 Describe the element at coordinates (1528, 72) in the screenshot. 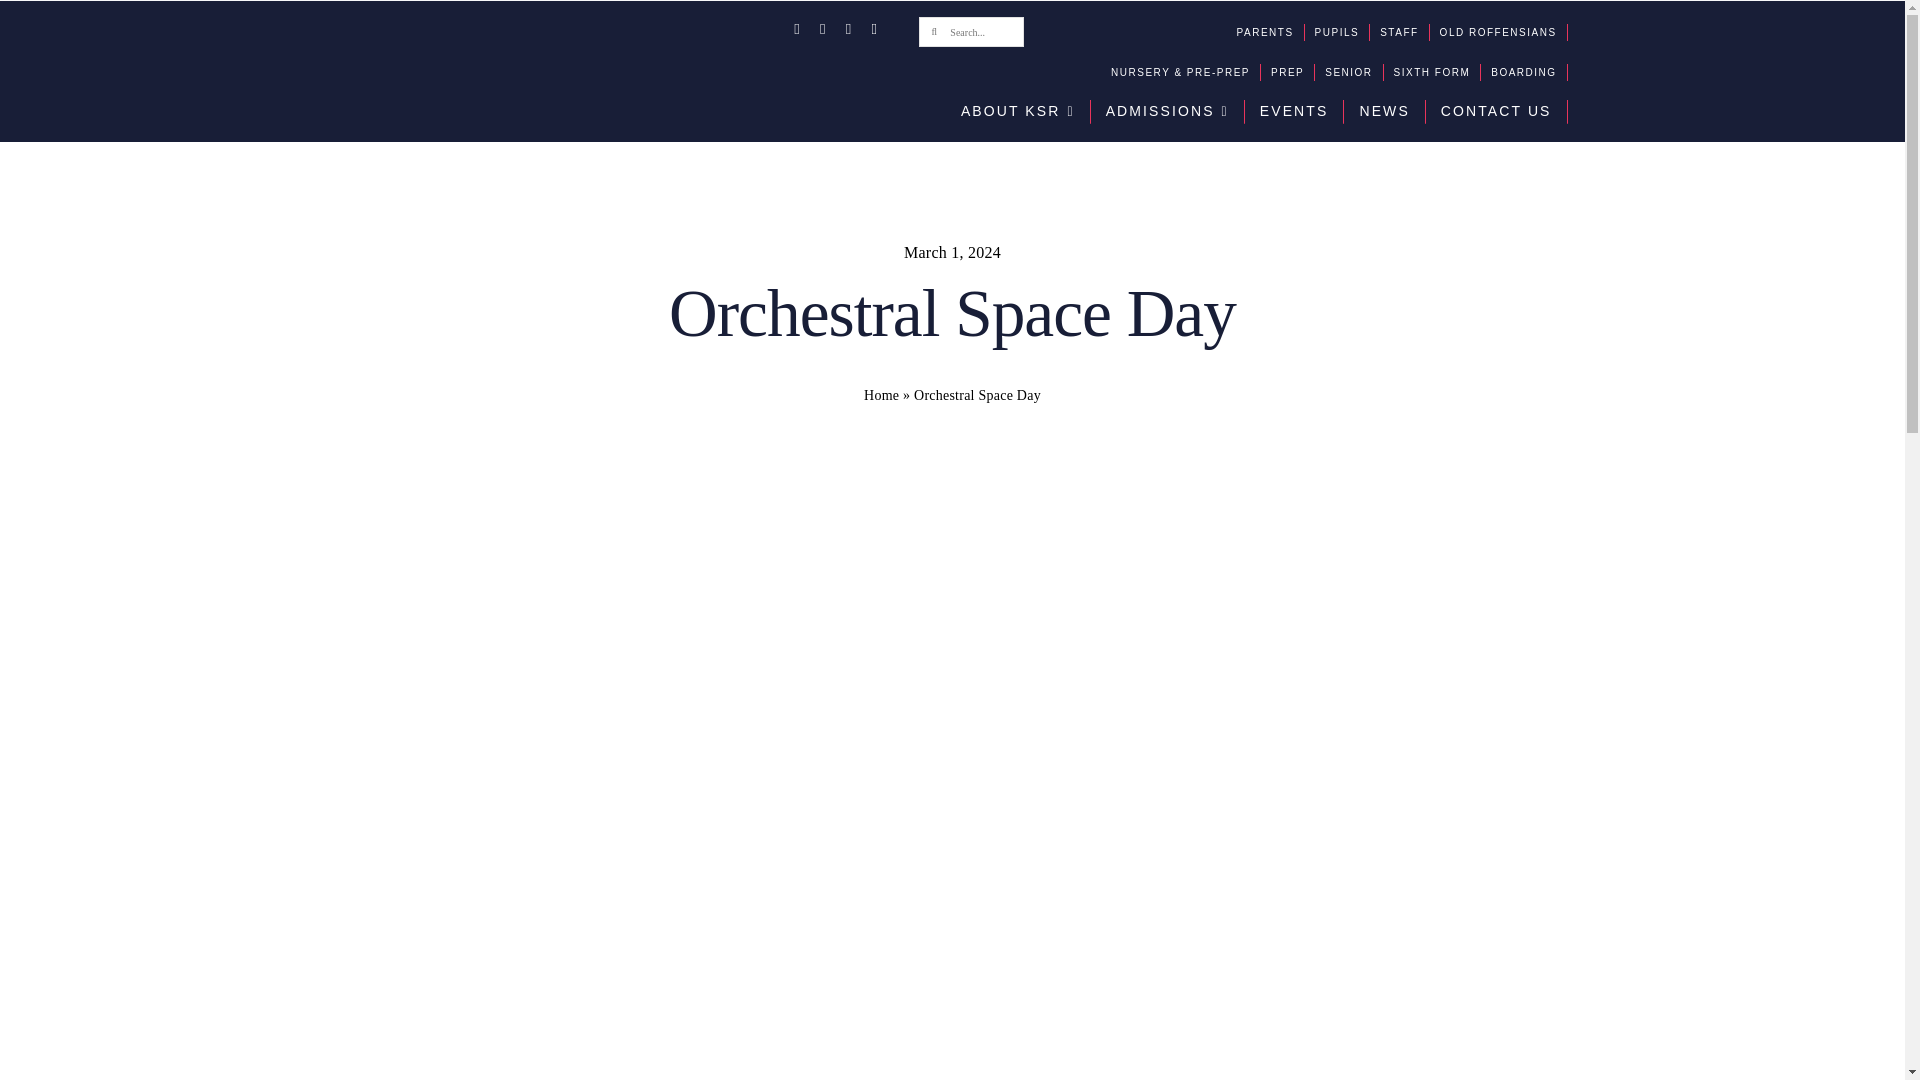

I see `BOARDING` at that location.